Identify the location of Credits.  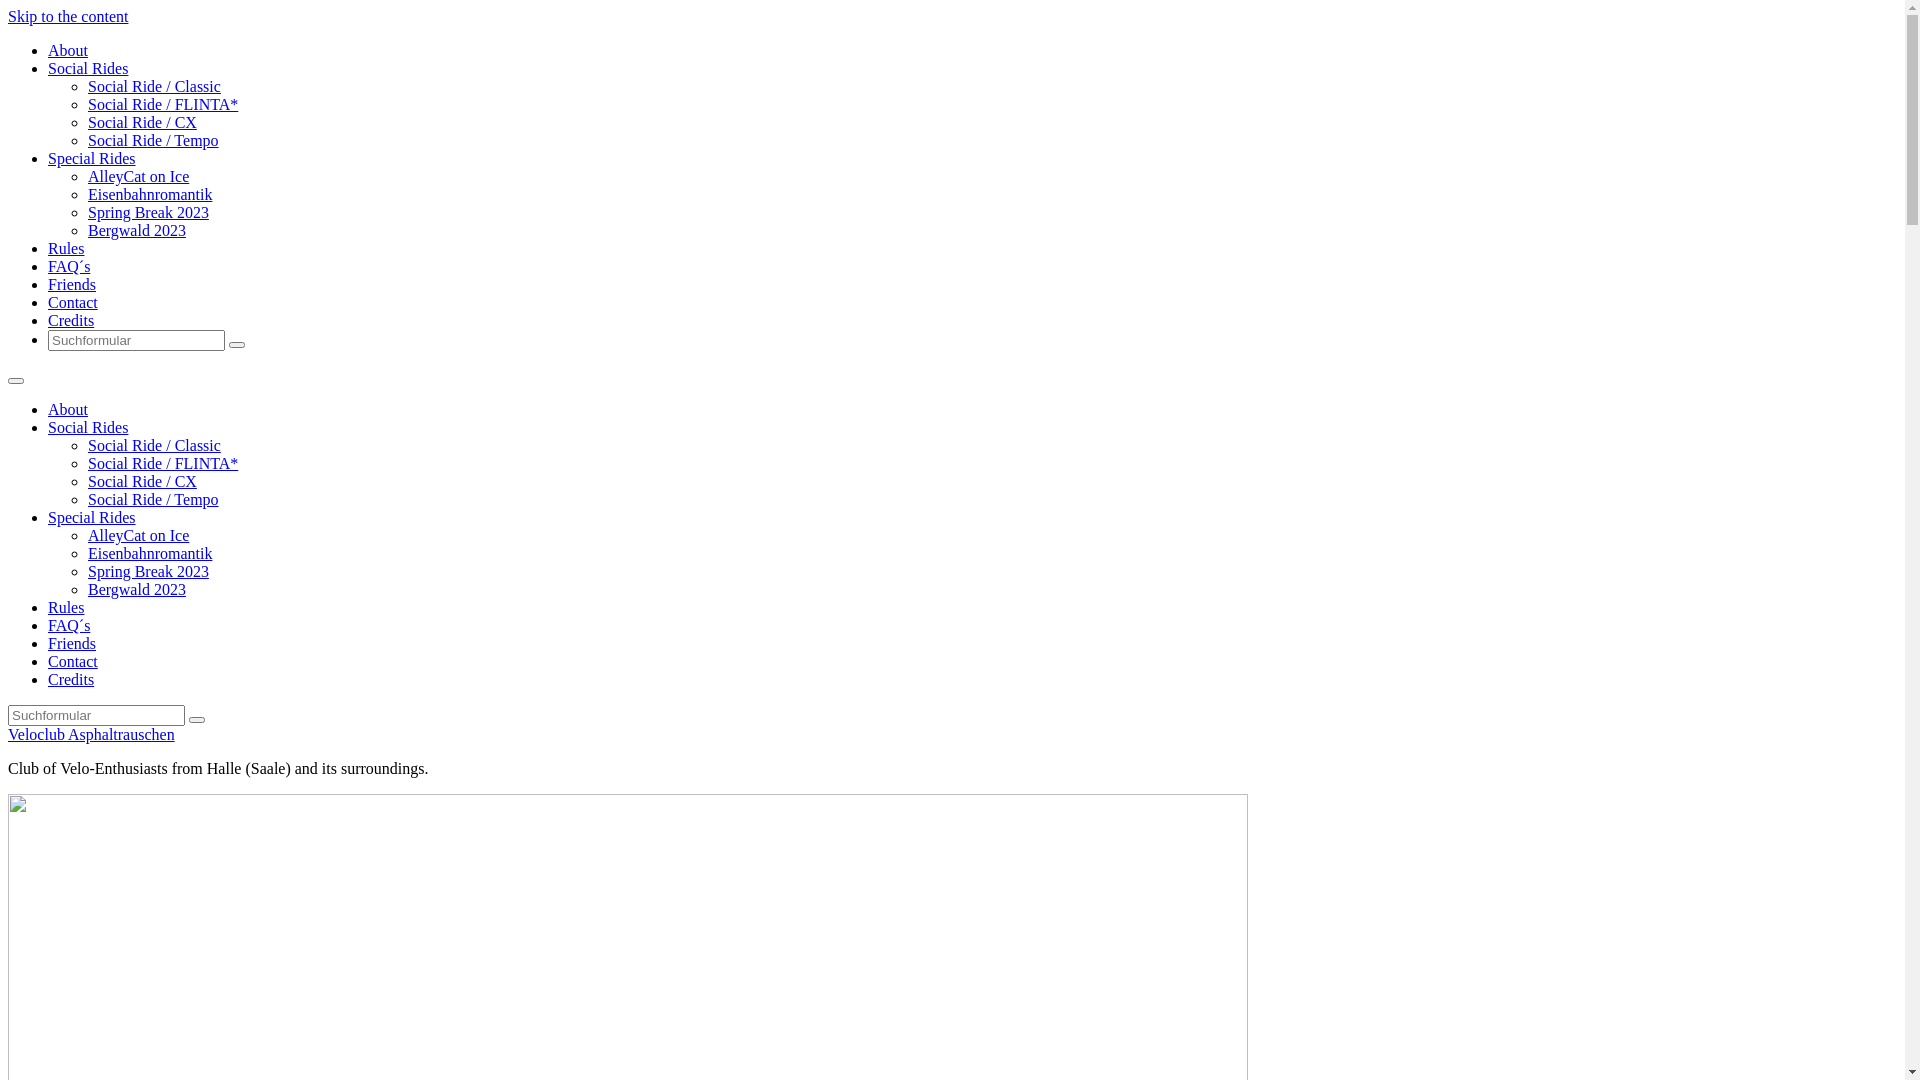
(71, 320).